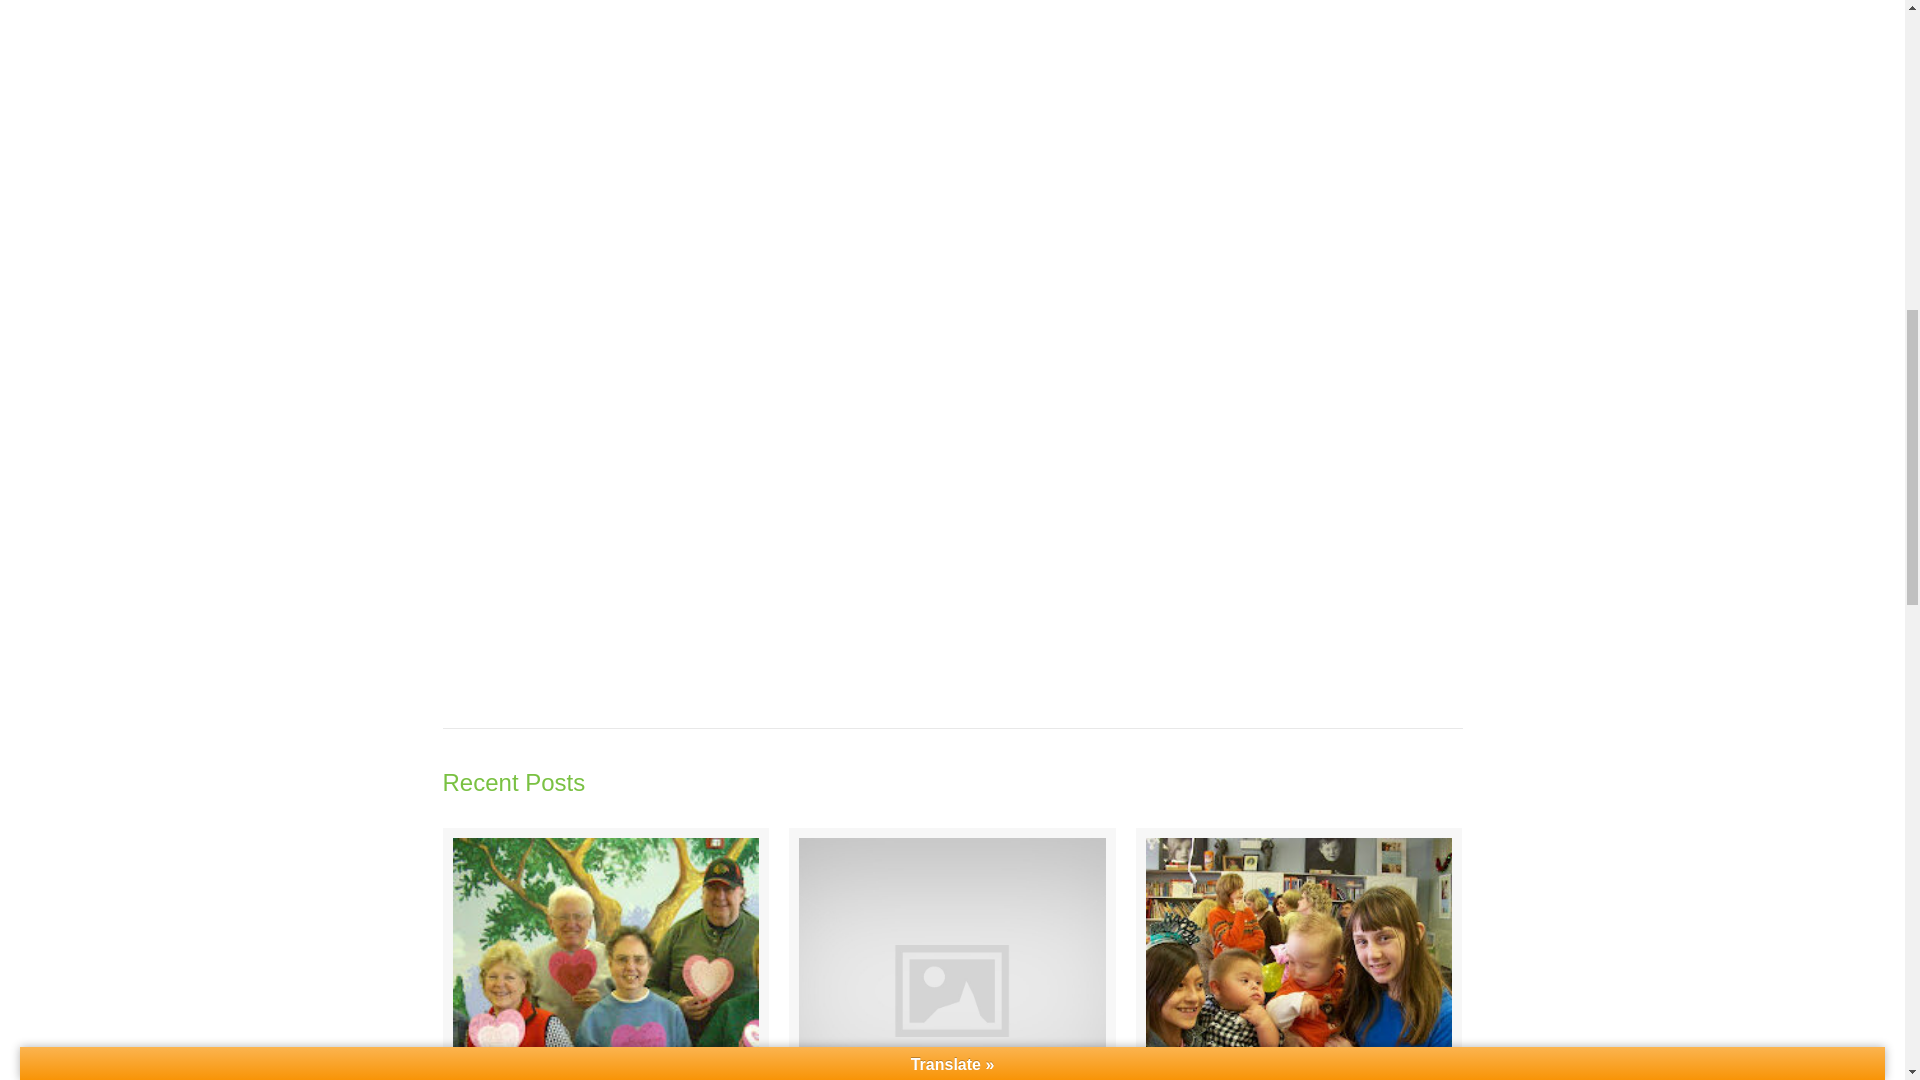 This screenshot has height=1080, width=1920. Describe the element at coordinates (1300, 954) in the screenshot. I see `Thank You, Troop 399!` at that location.